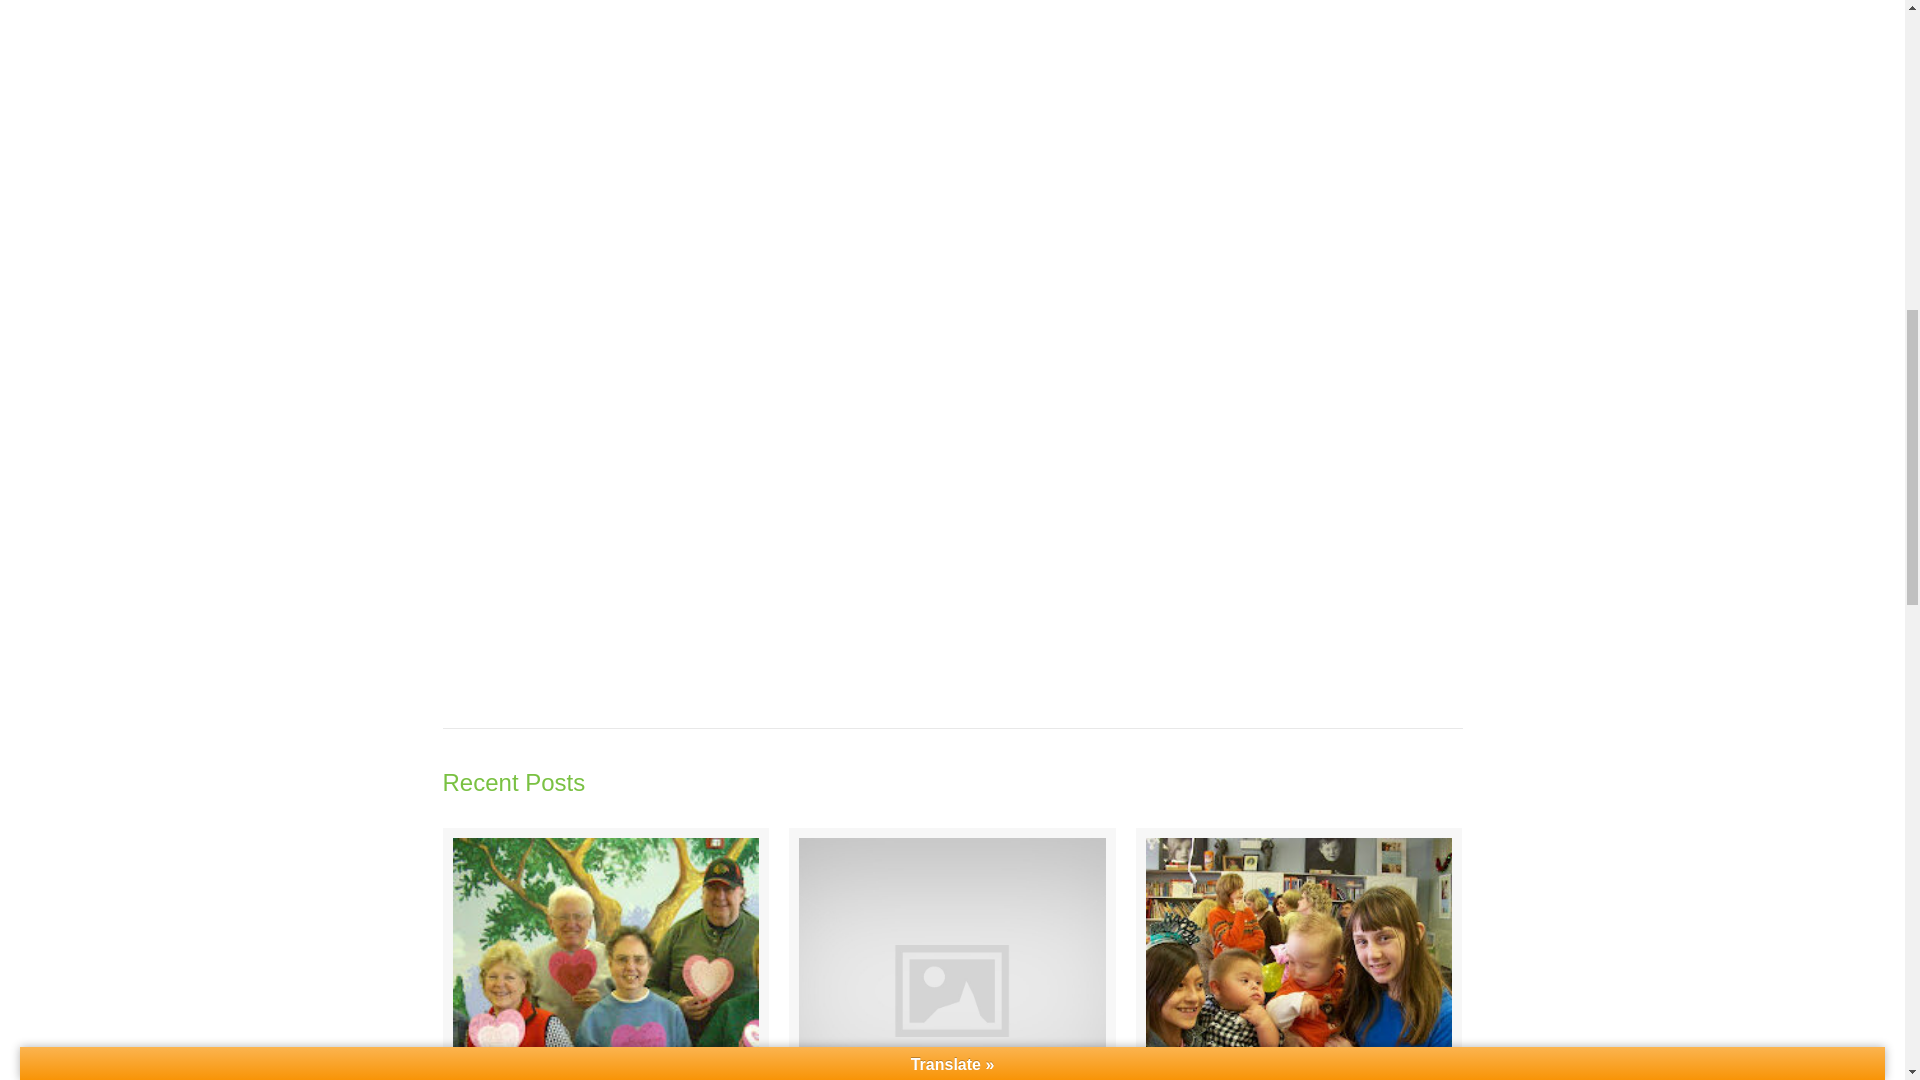 This screenshot has height=1080, width=1920. Describe the element at coordinates (1300, 954) in the screenshot. I see `Thank You, Troop 399!` at that location.